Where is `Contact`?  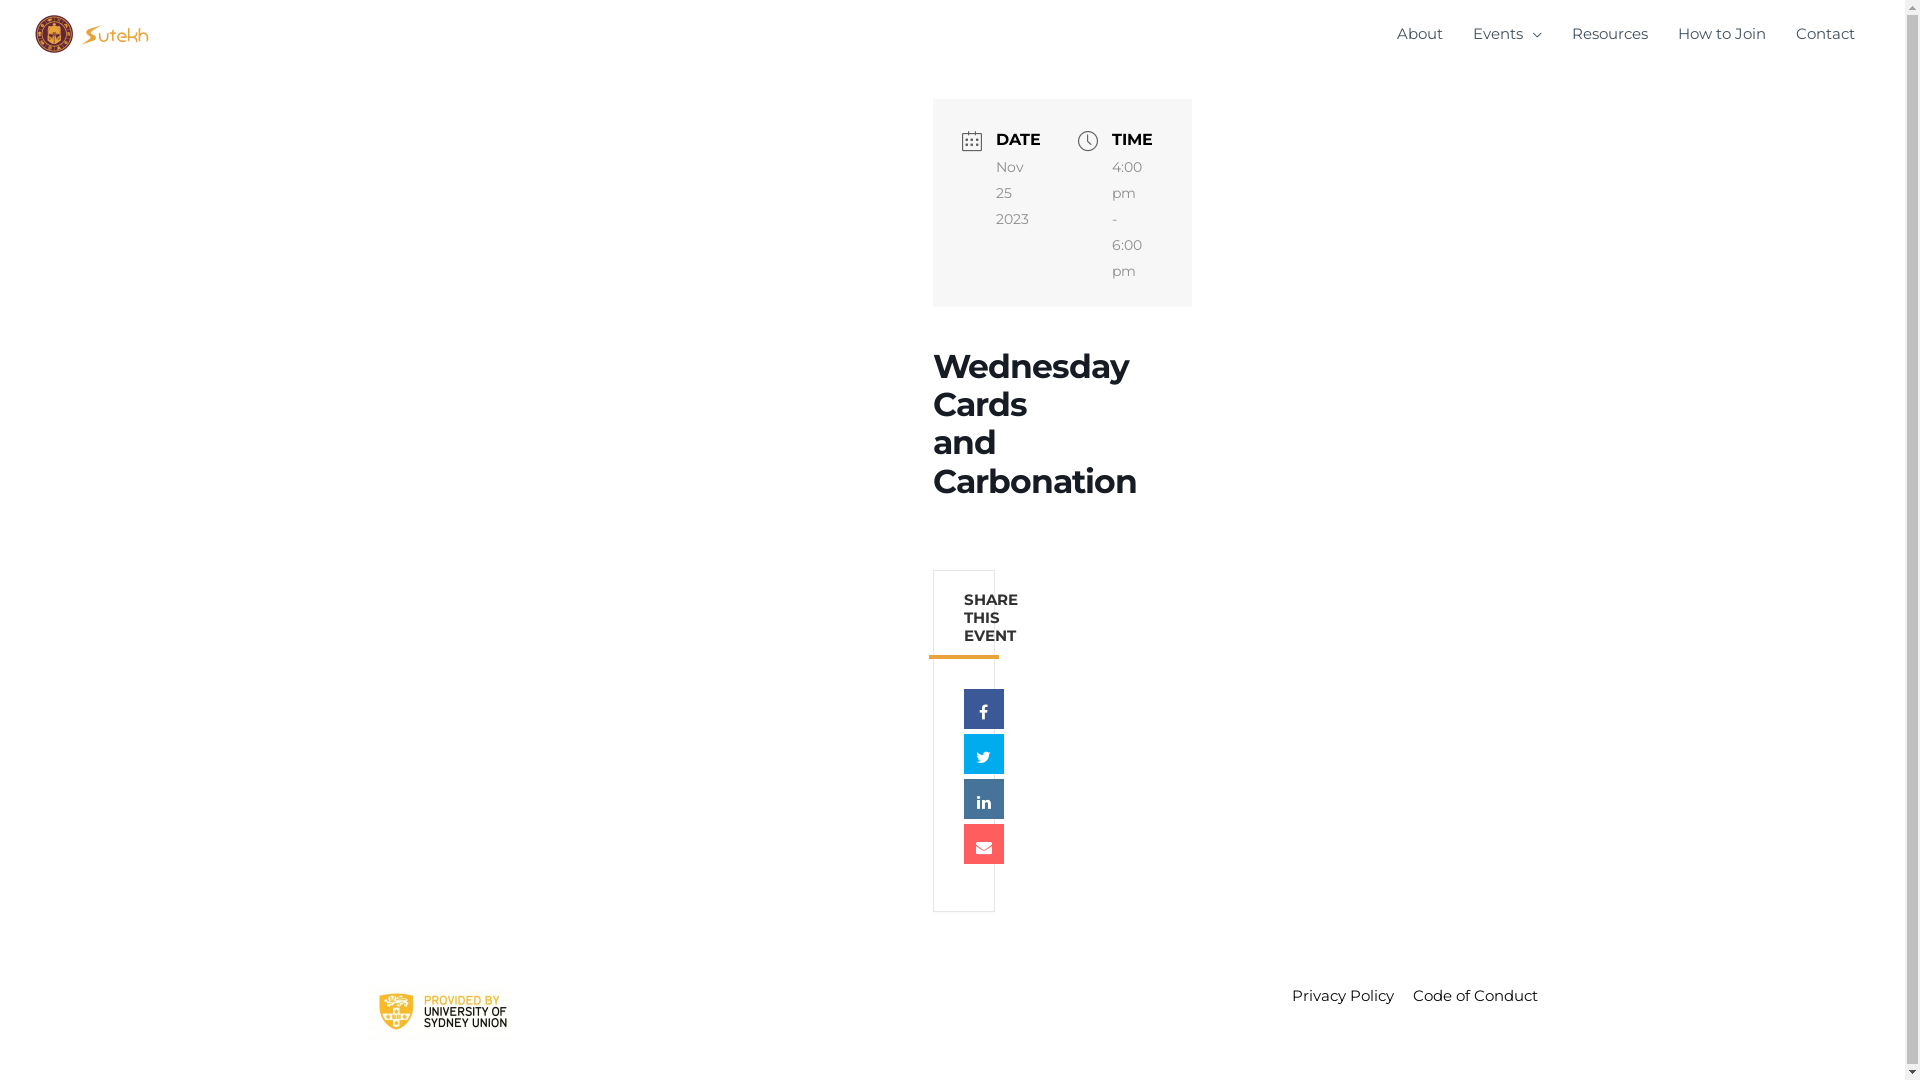 Contact is located at coordinates (1826, 34).